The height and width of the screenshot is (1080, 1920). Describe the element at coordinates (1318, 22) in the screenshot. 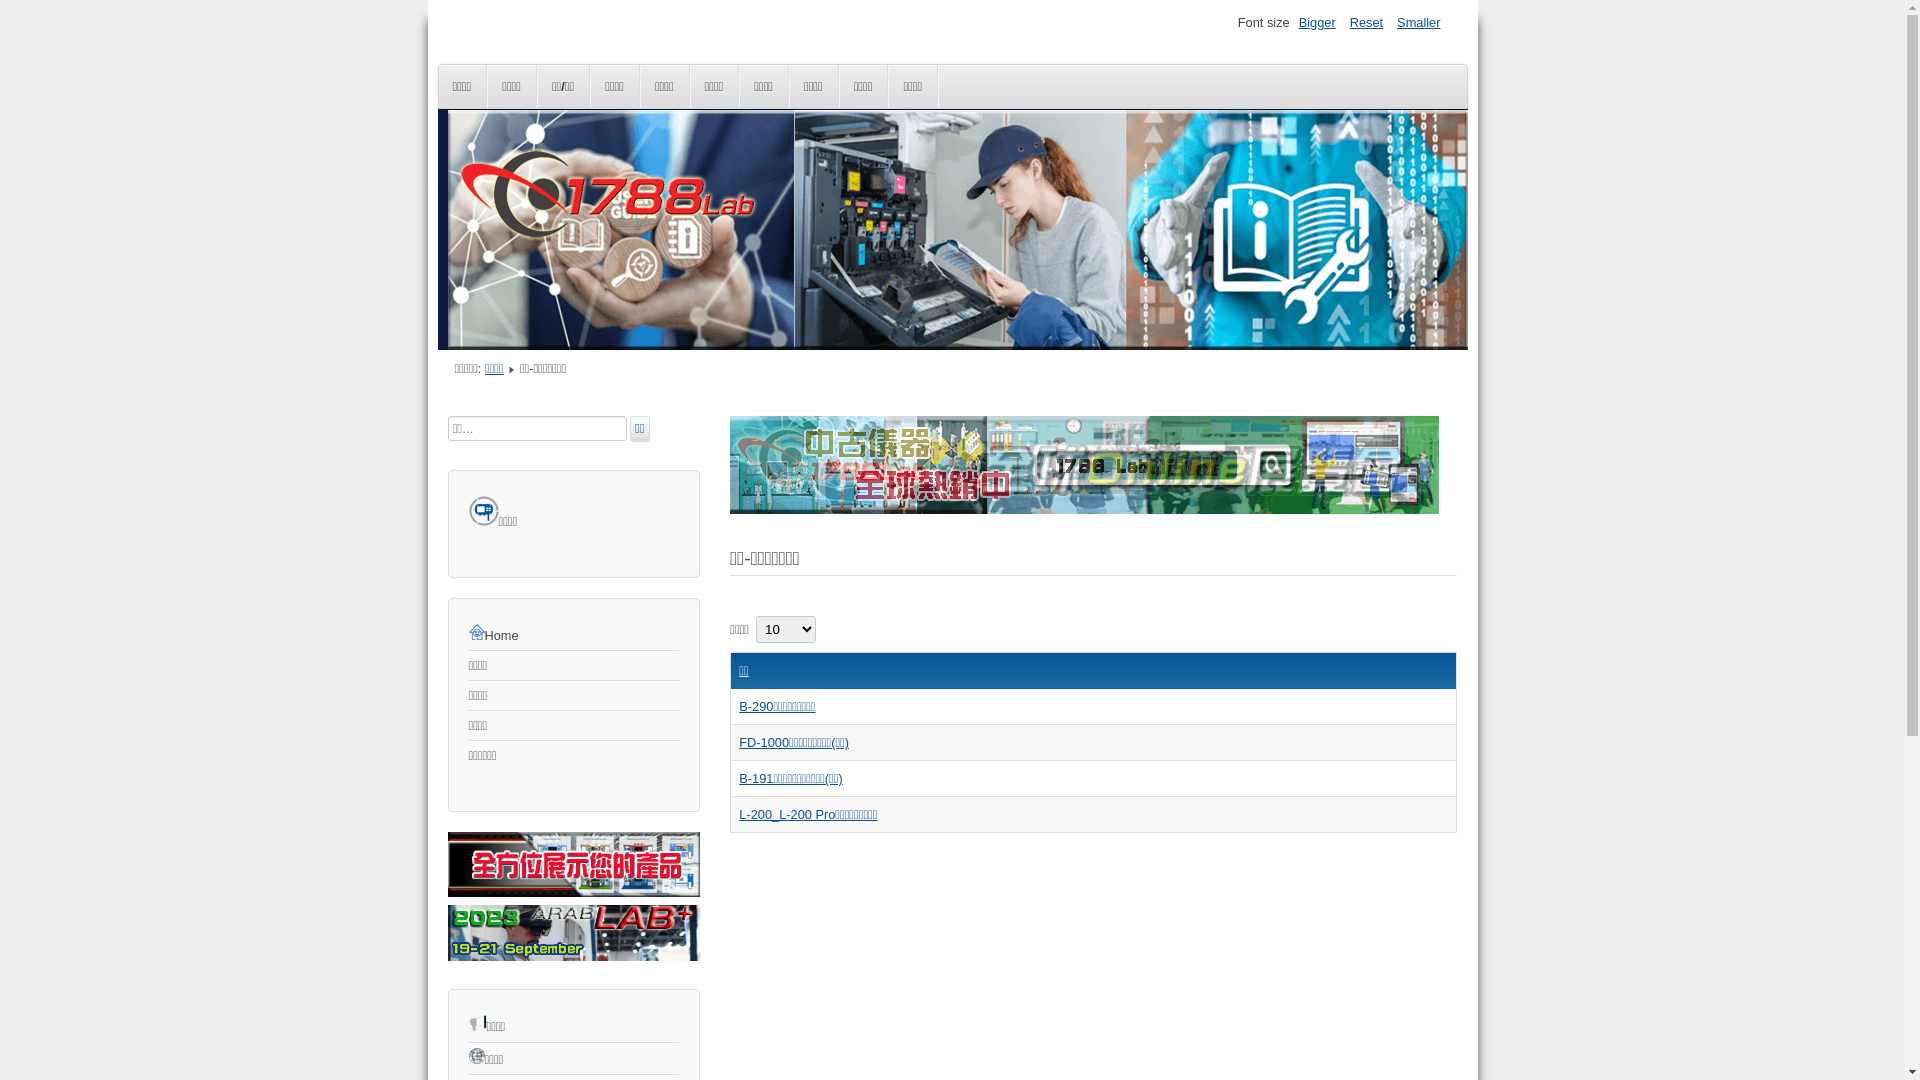

I see `Bigger` at that location.